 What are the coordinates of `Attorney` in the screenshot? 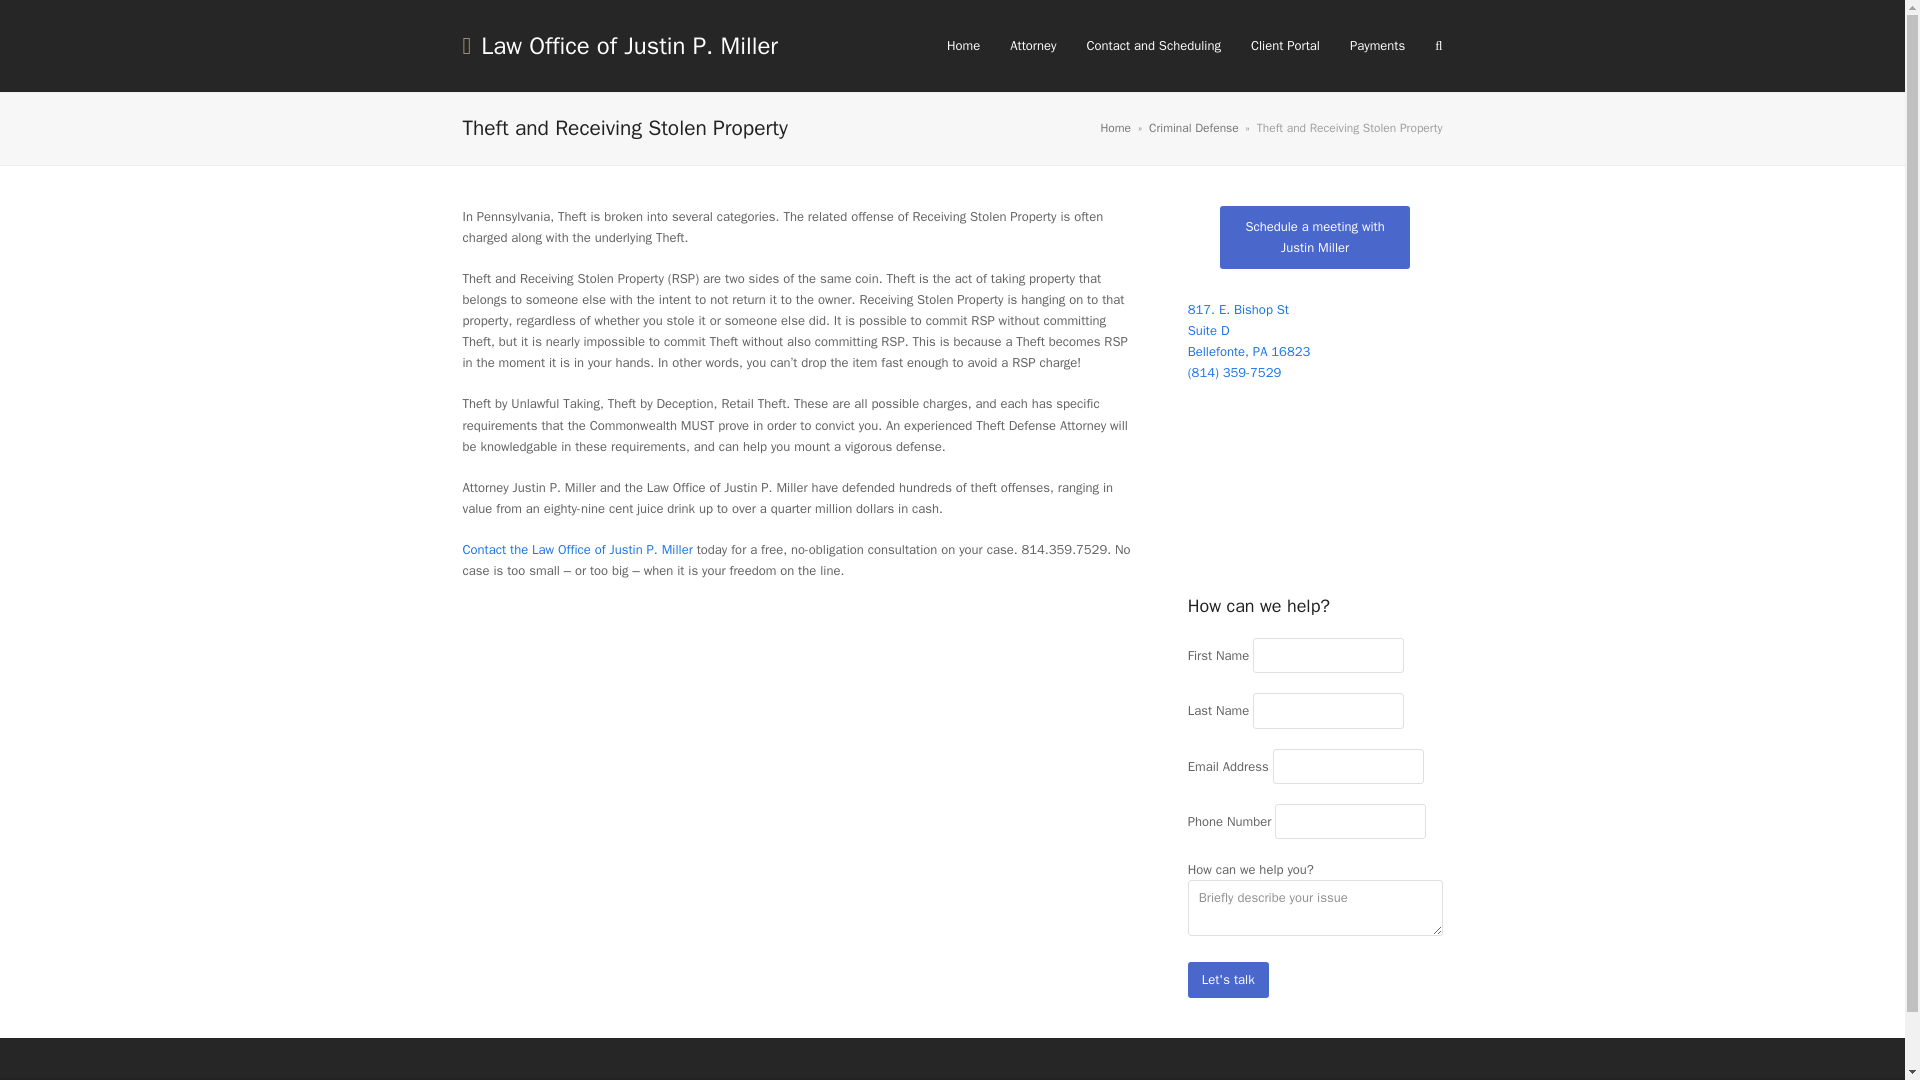 It's located at (1032, 46).